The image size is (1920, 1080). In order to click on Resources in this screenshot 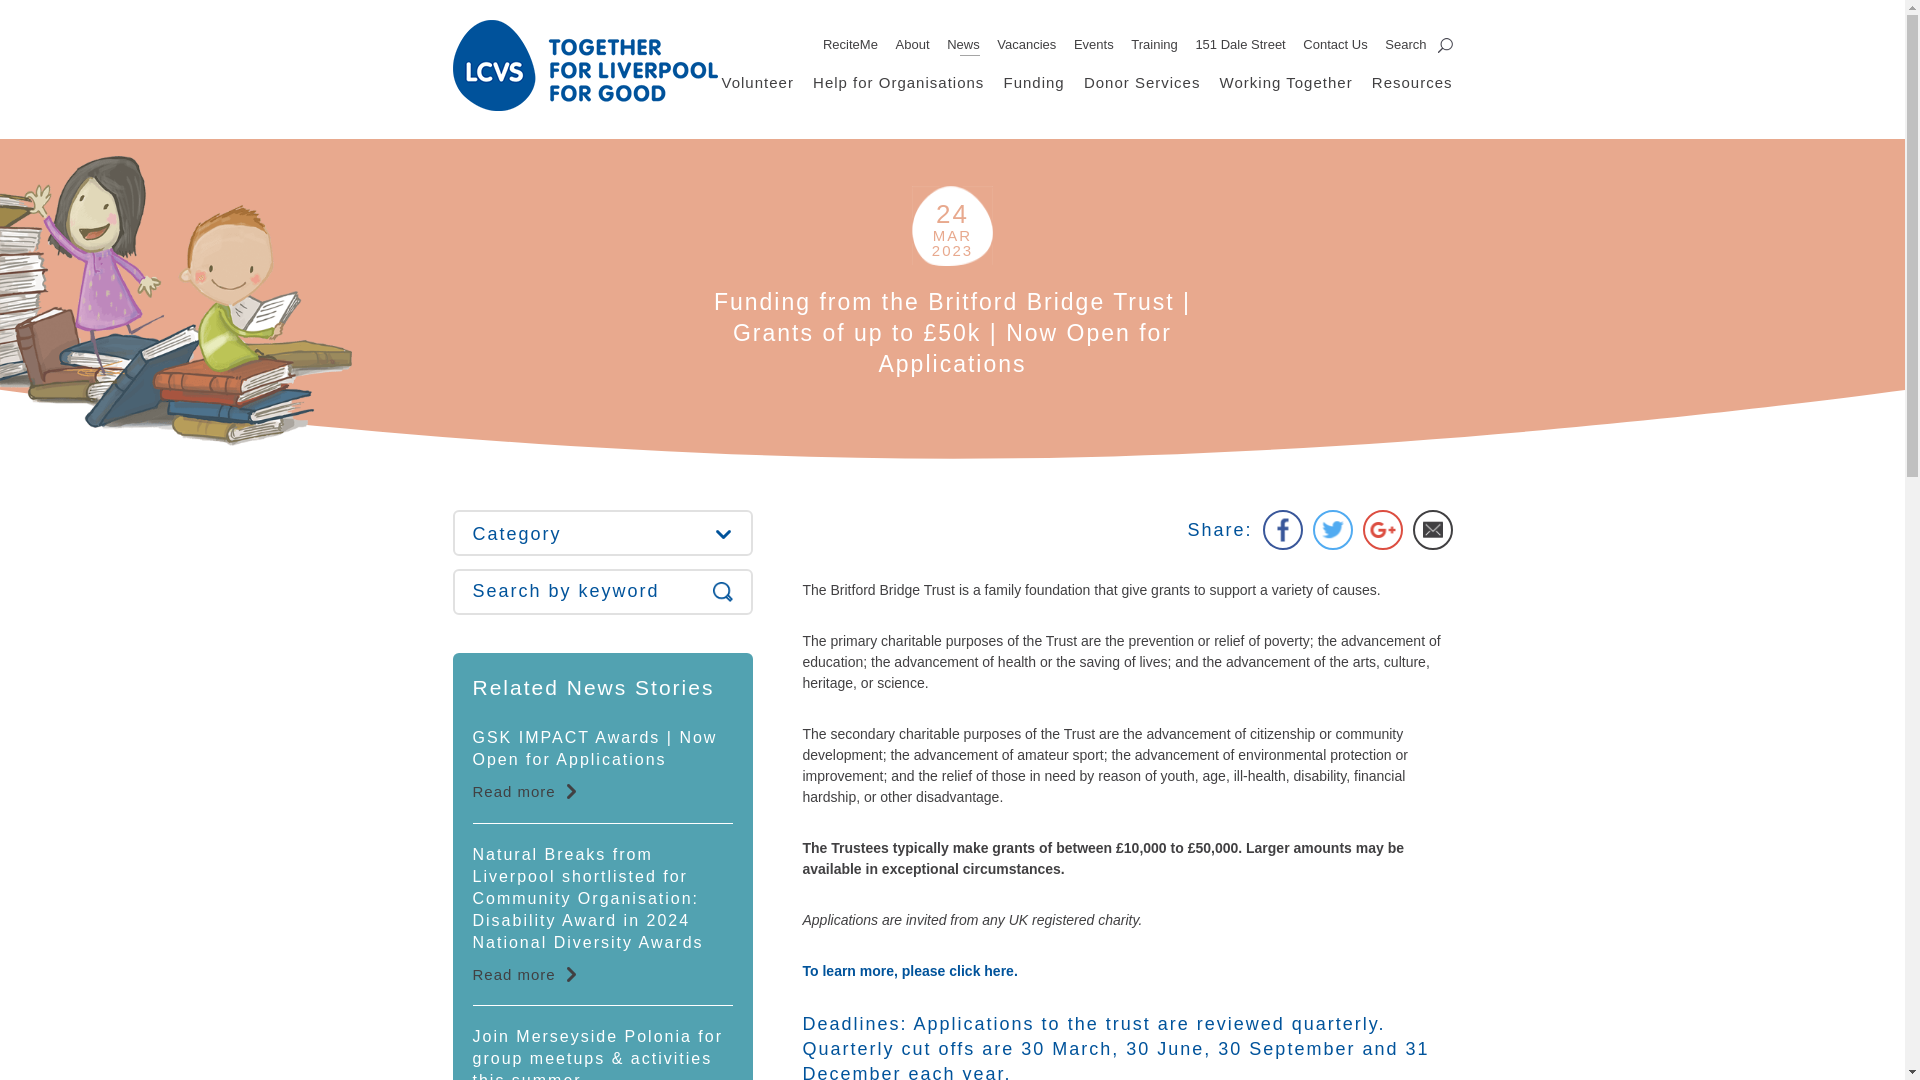, I will do `click(1412, 82)`.